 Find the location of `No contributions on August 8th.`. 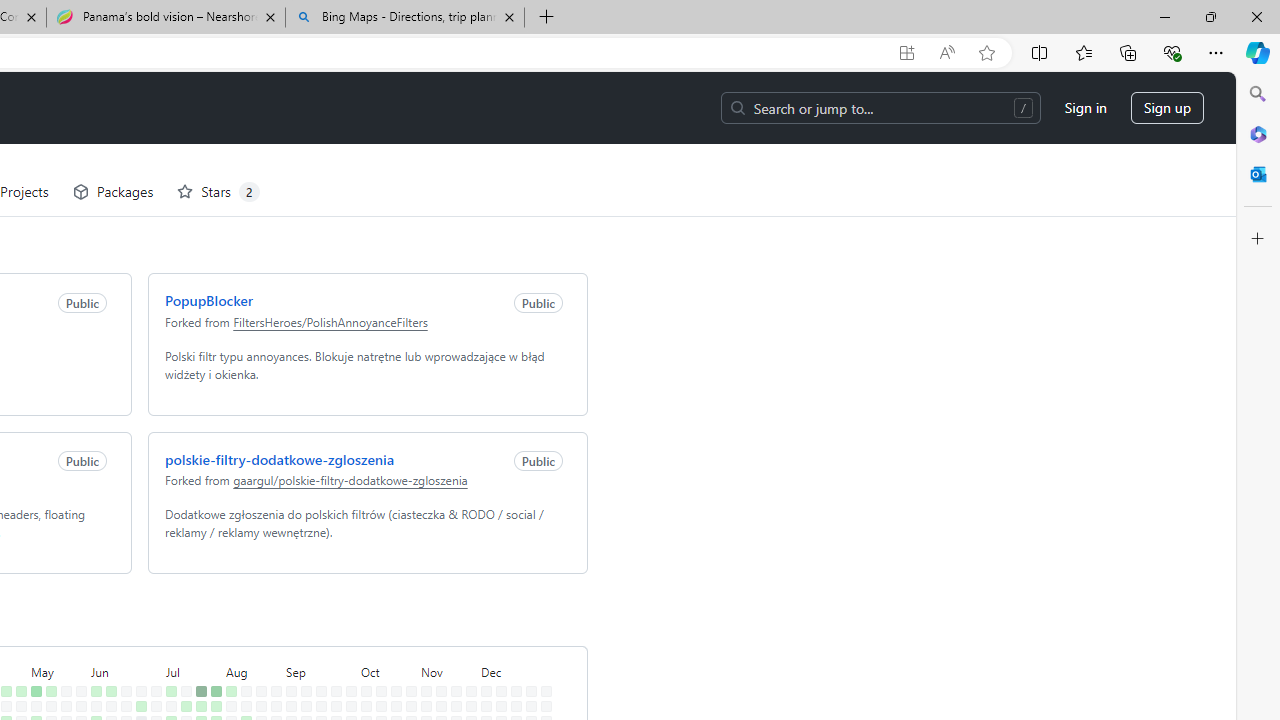

No contributions on August 8th. is located at coordinates (226, 678).